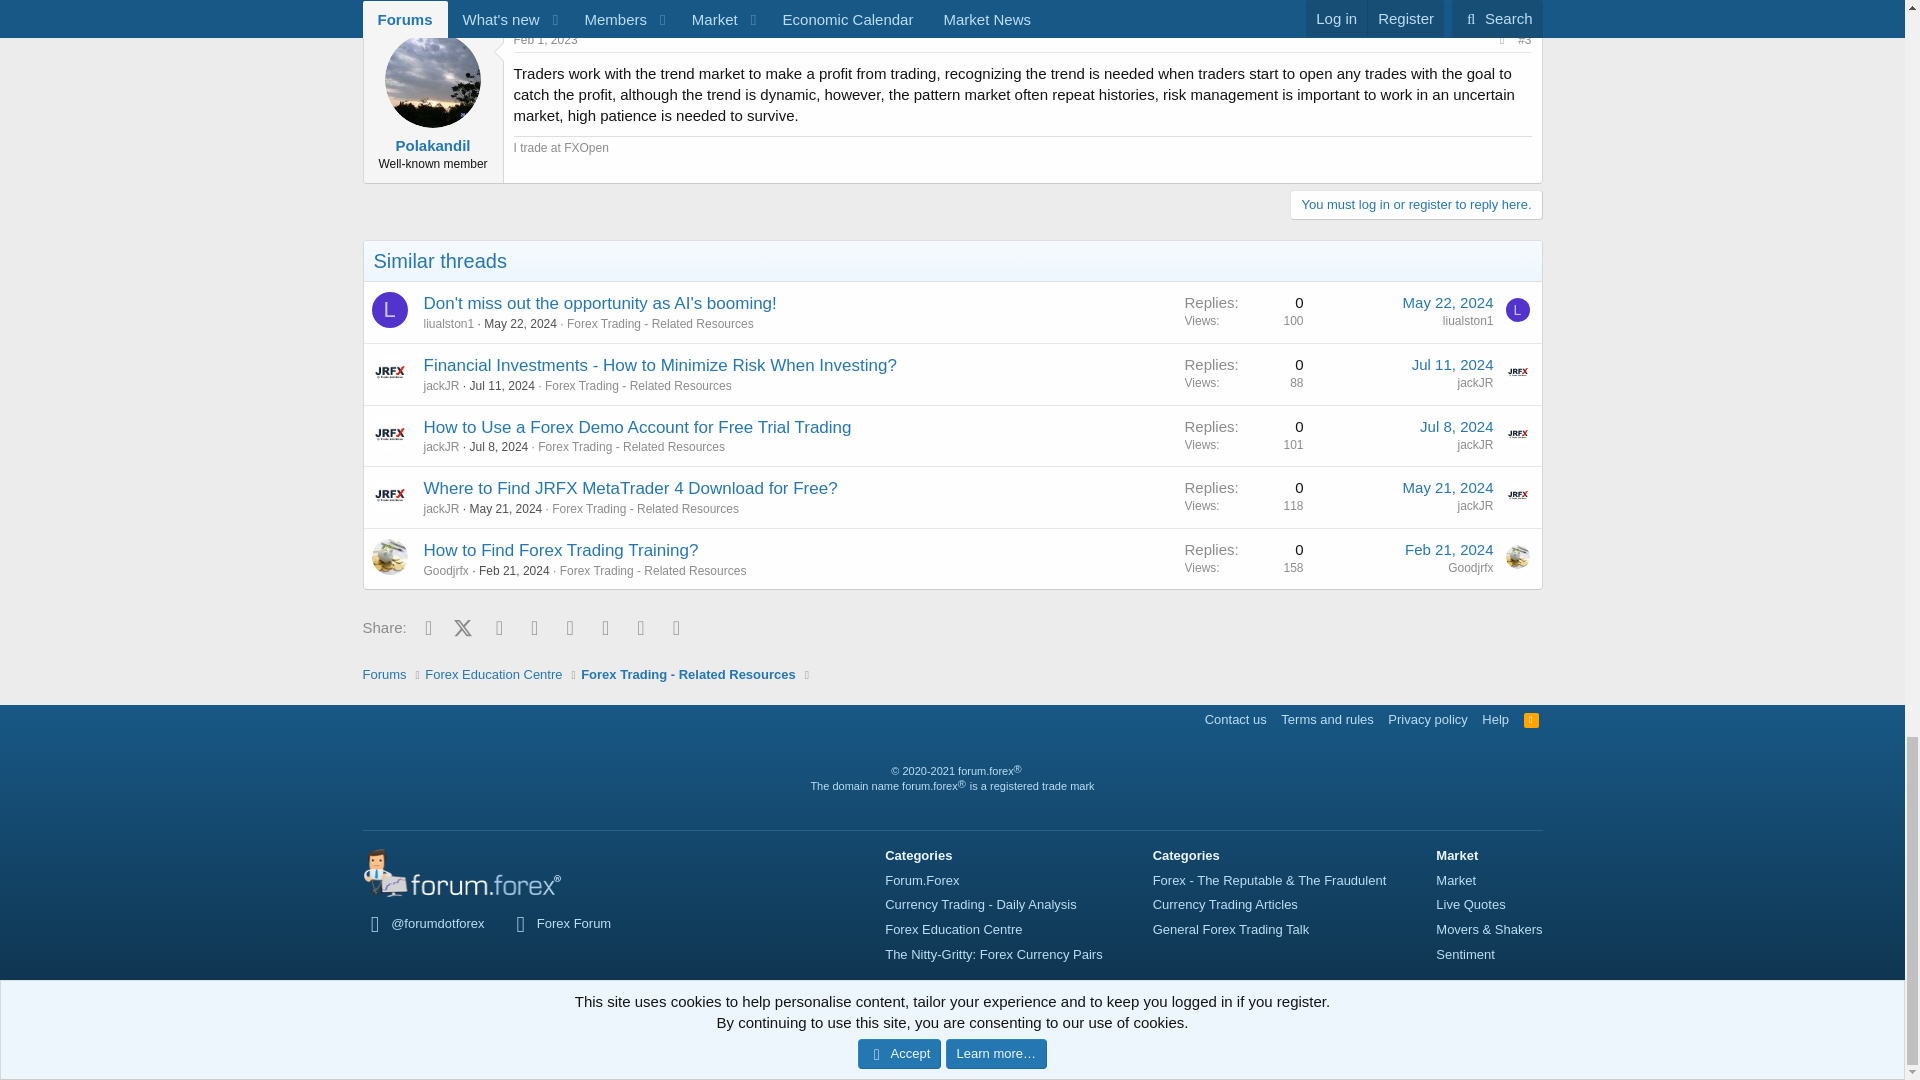 This screenshot has width=1920, height=1080. Describe the element at coordinates (1243, 435) in the screenshot. I see `First message reaction score: 0` at that location.